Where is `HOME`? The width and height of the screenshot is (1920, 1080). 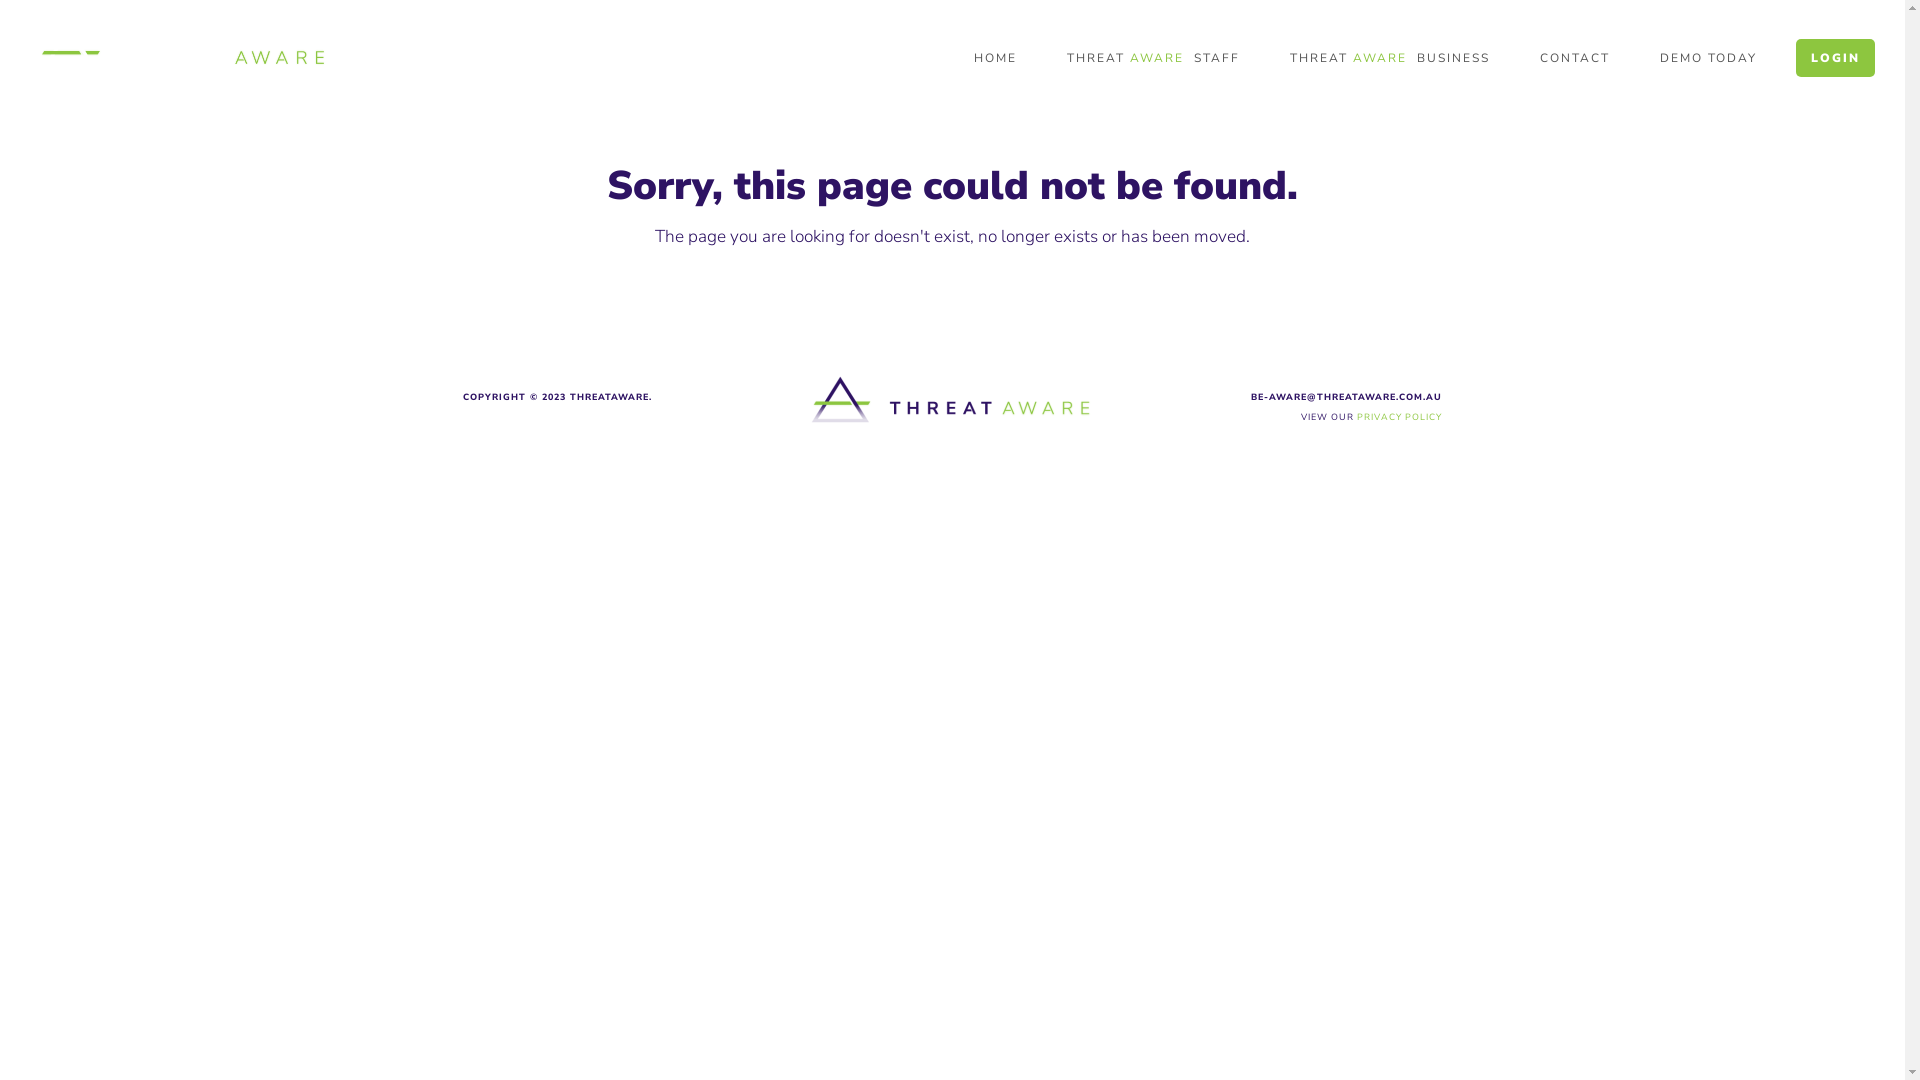 HOME is located at coordinates (996, 57).